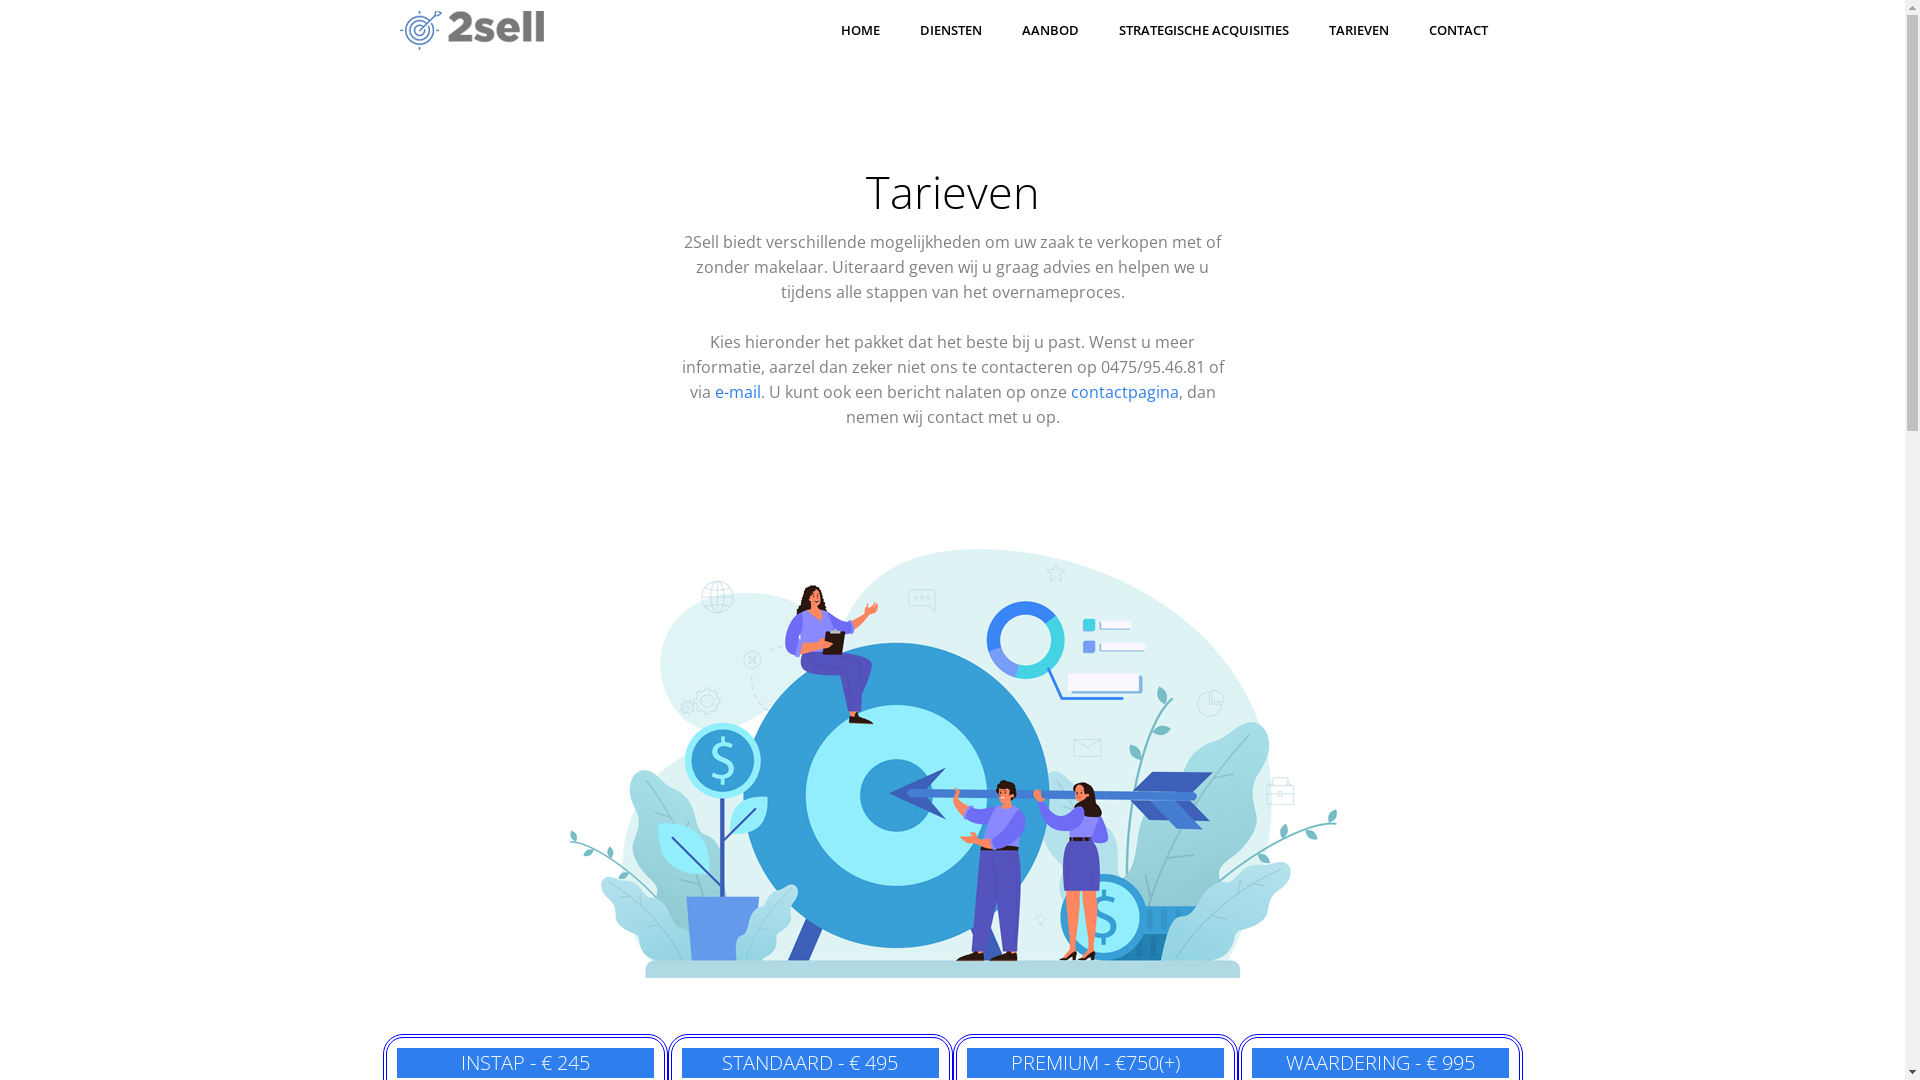  Describe the element at coordinates (1050, 30) in the screenshot. I see `AANBOD` at that location.